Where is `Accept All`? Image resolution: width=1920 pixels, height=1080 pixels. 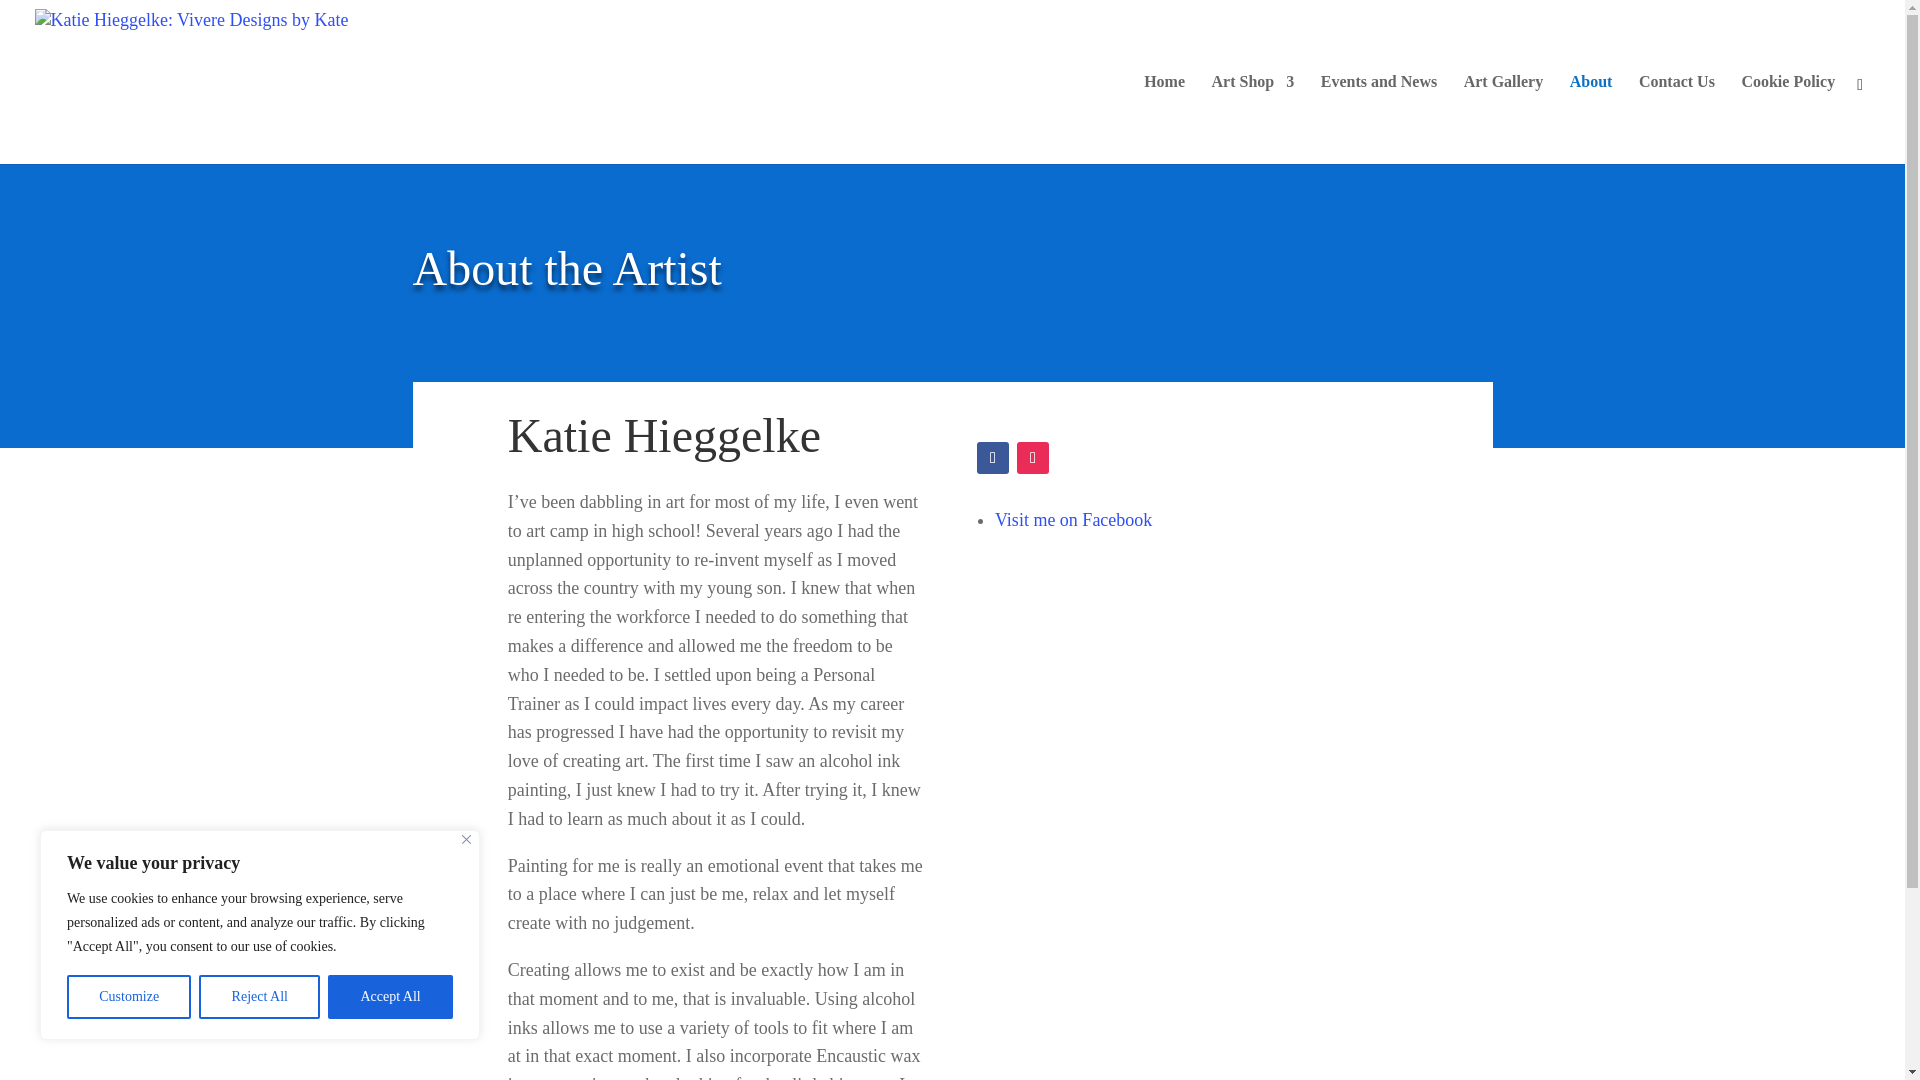
Accept All is located at coordinates (390, 997).